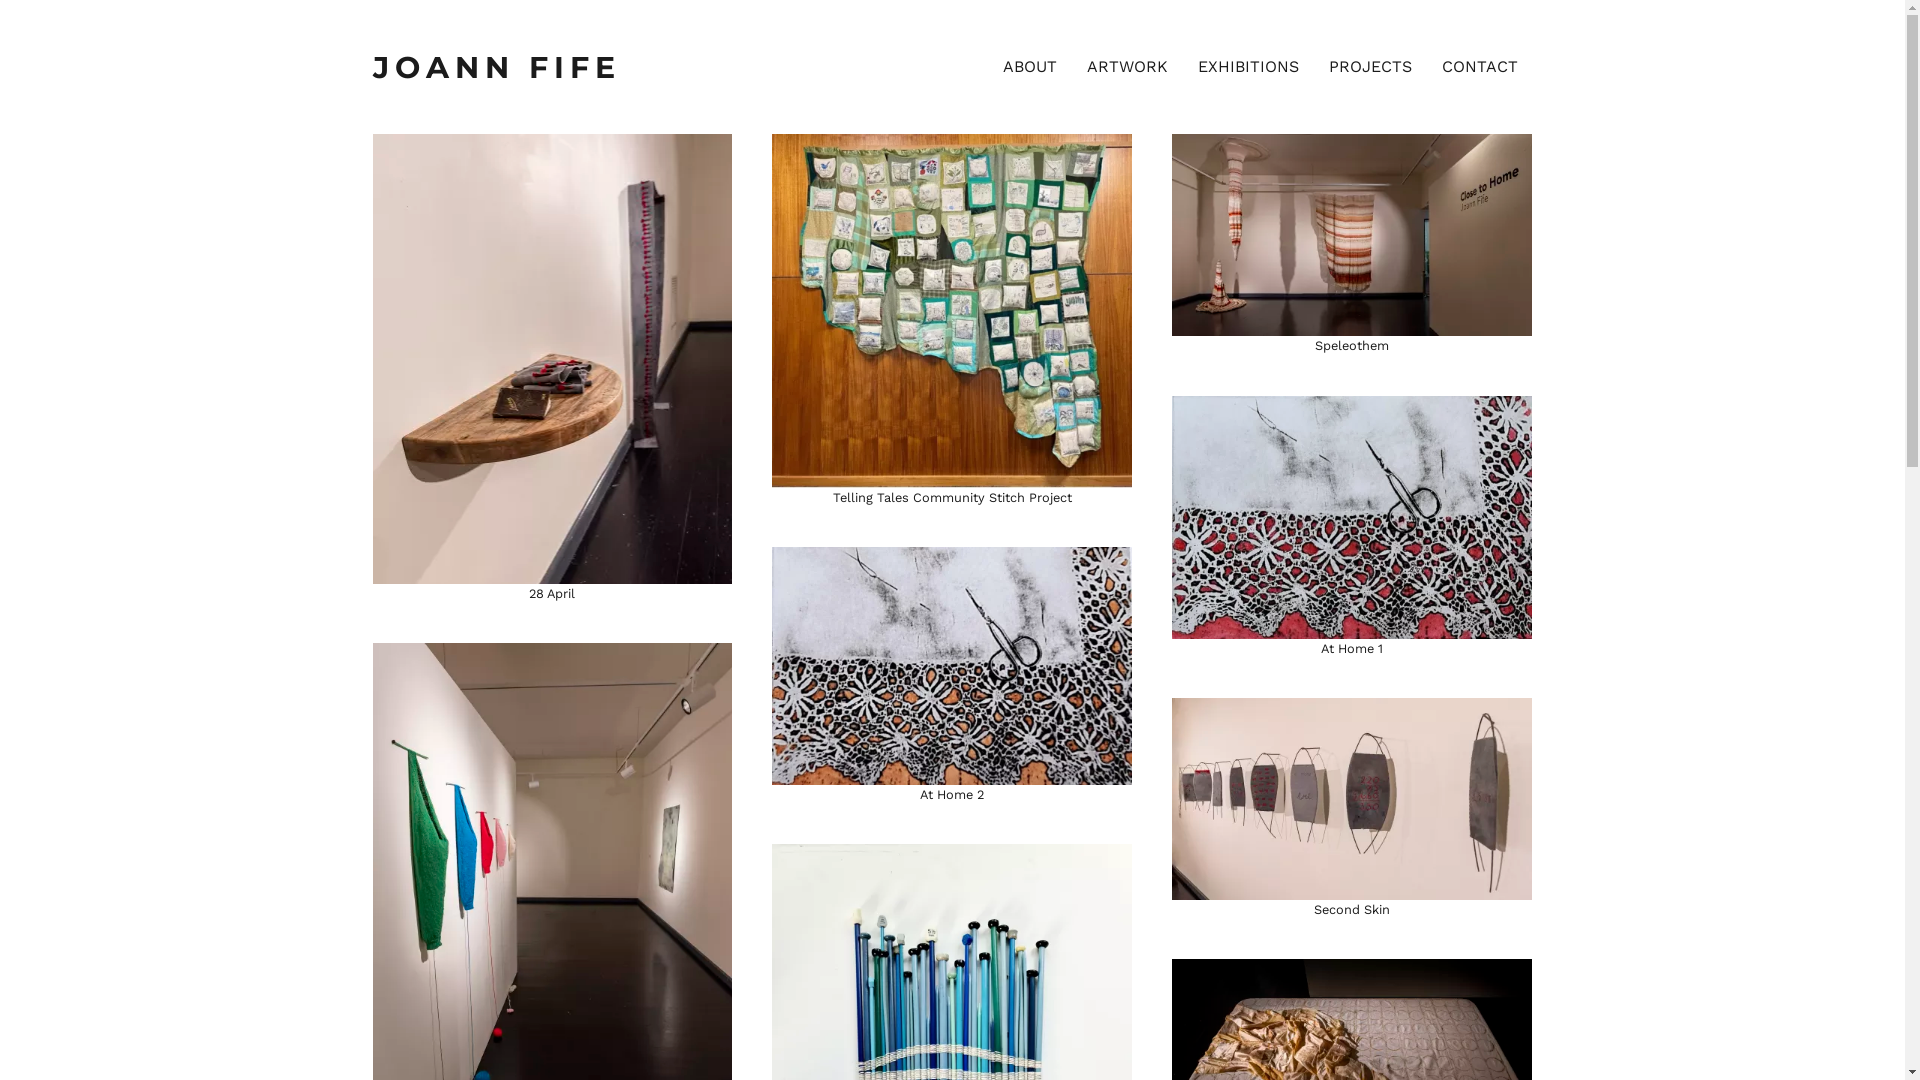  Describe the element at coordinates (517, 66) in the screenshot. I see `JOANN FIFE` at that location.